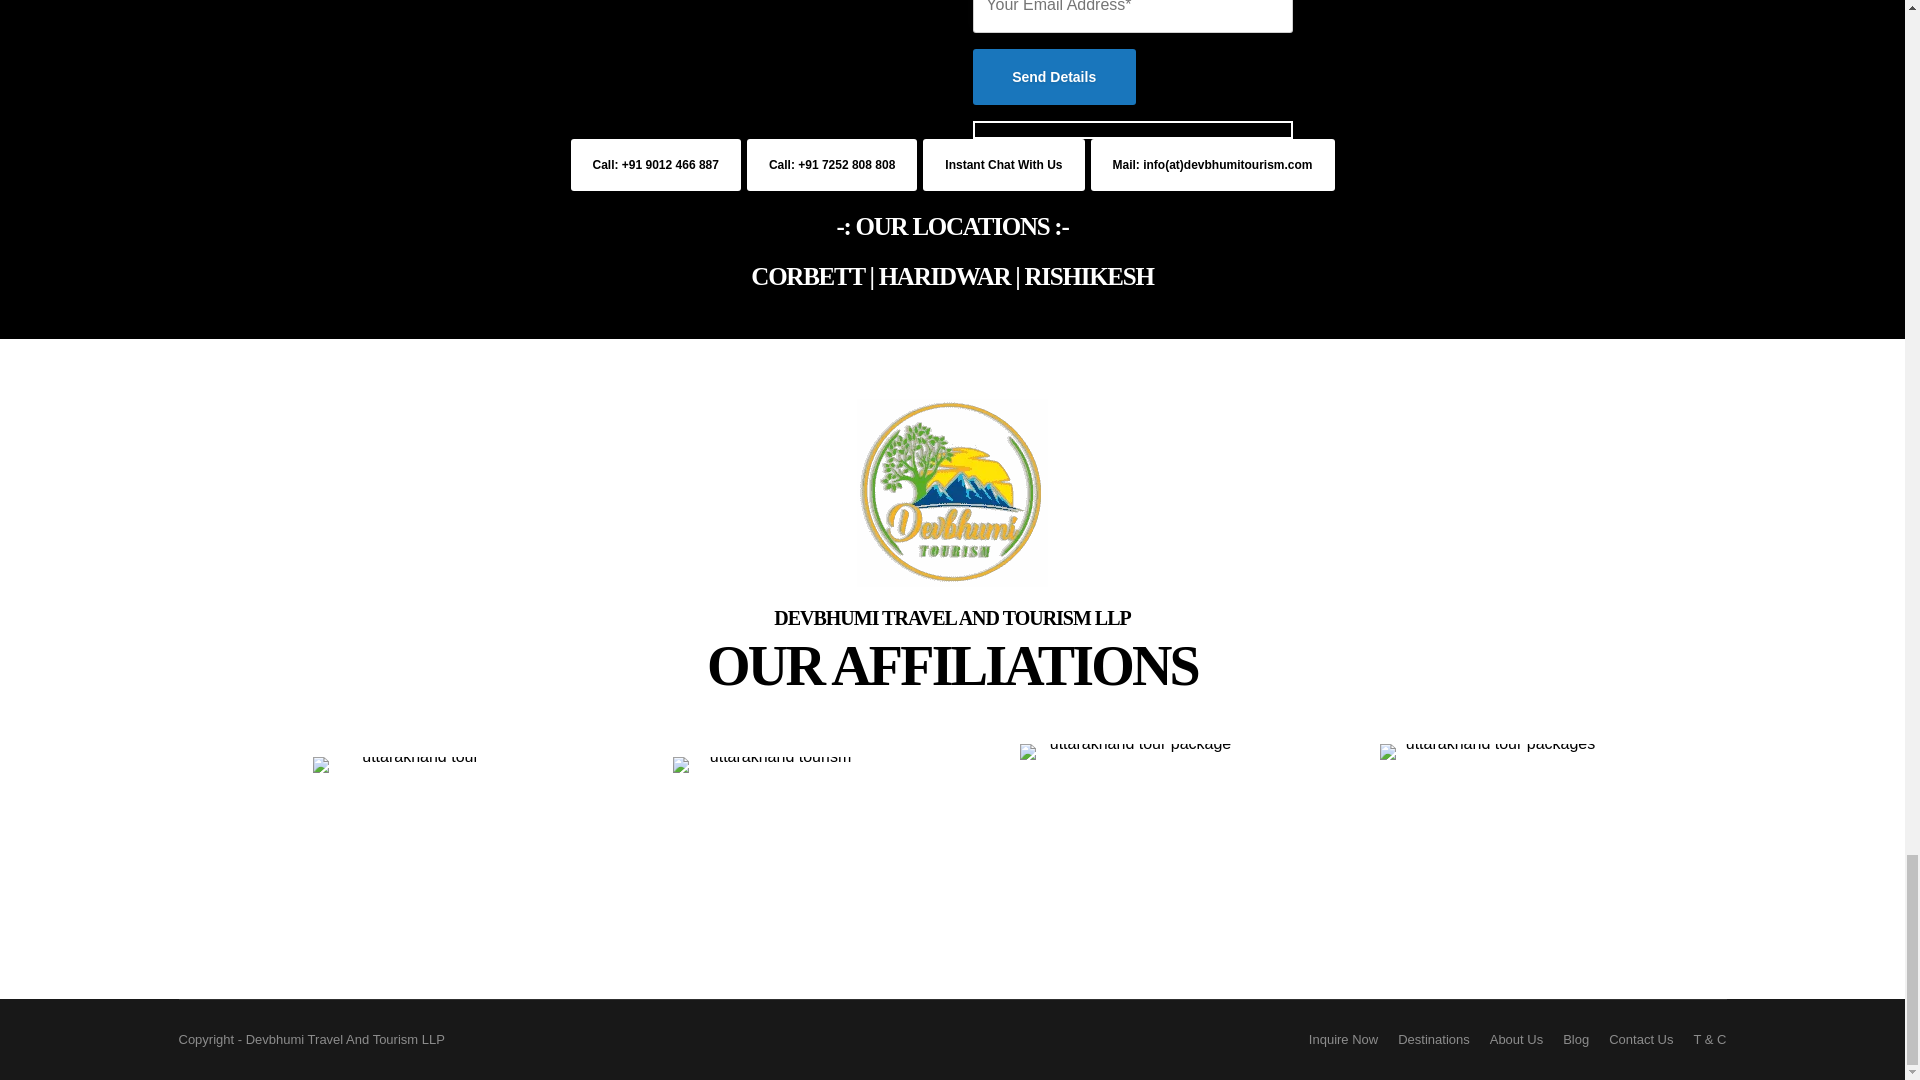  I want to click on Instant Chat With Us, so click(1004, 165).